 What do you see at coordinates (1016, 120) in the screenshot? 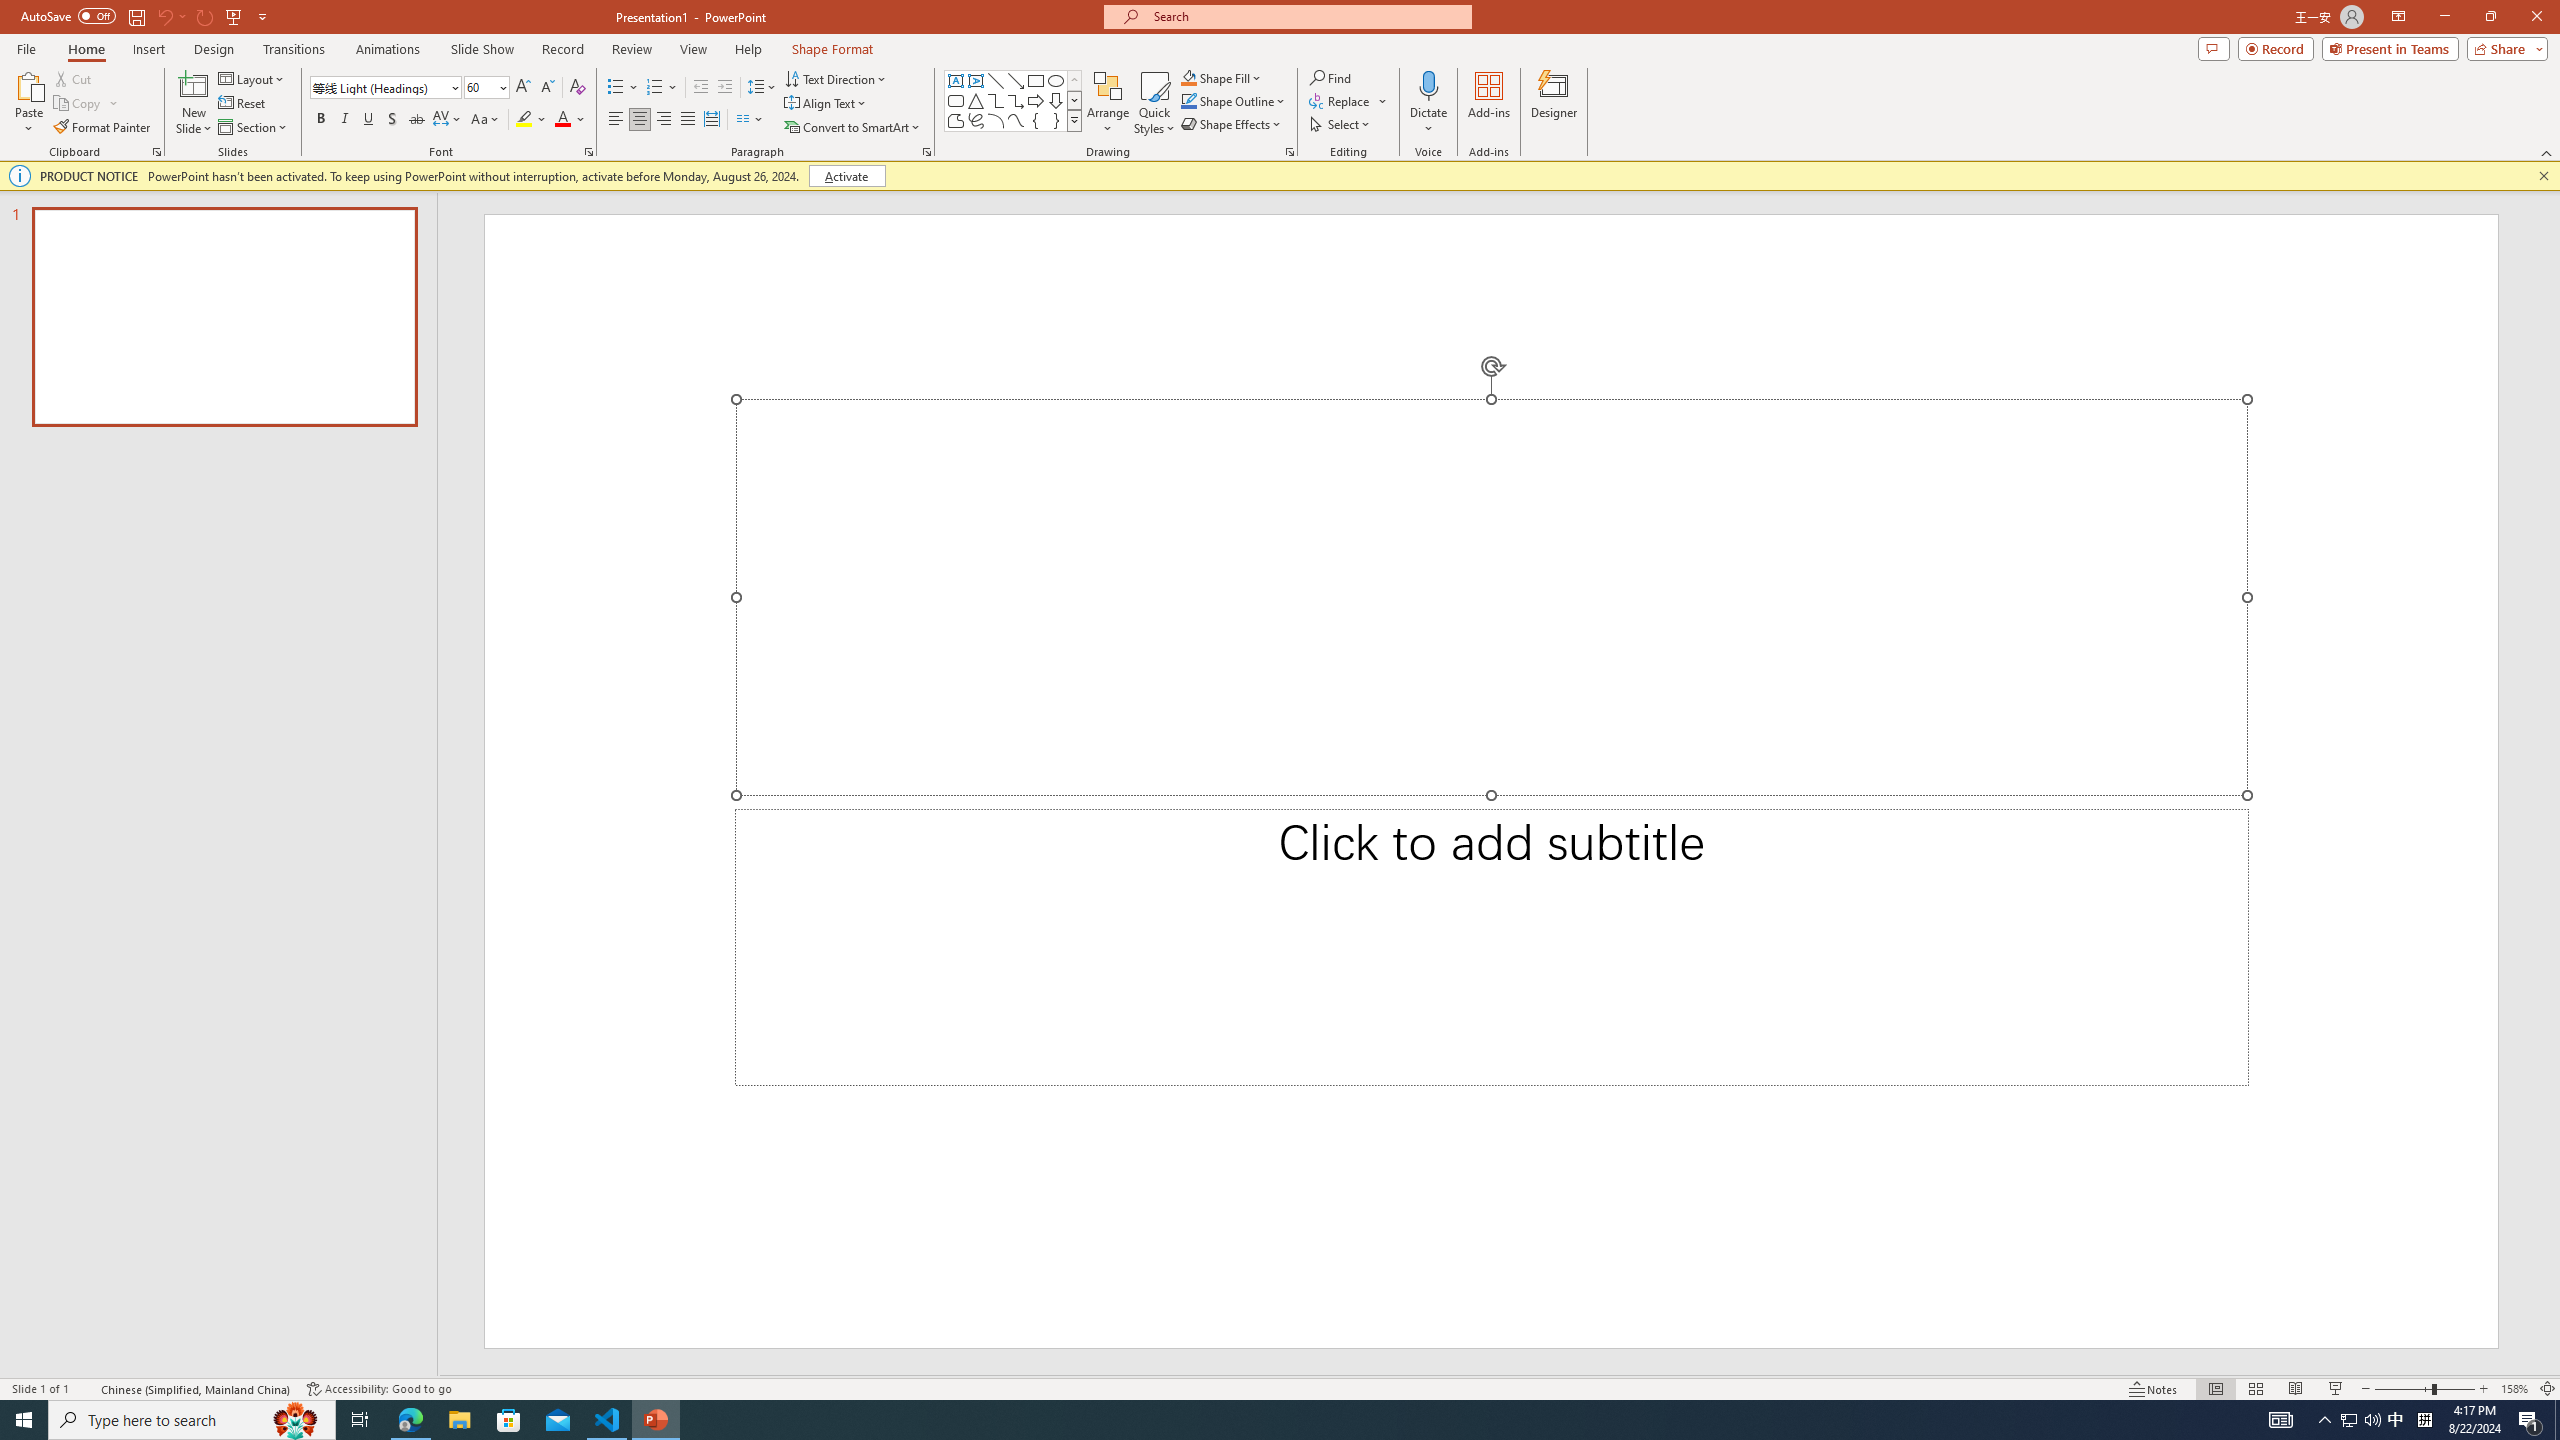
I see `Curve` at bounding box center [1016, 120].